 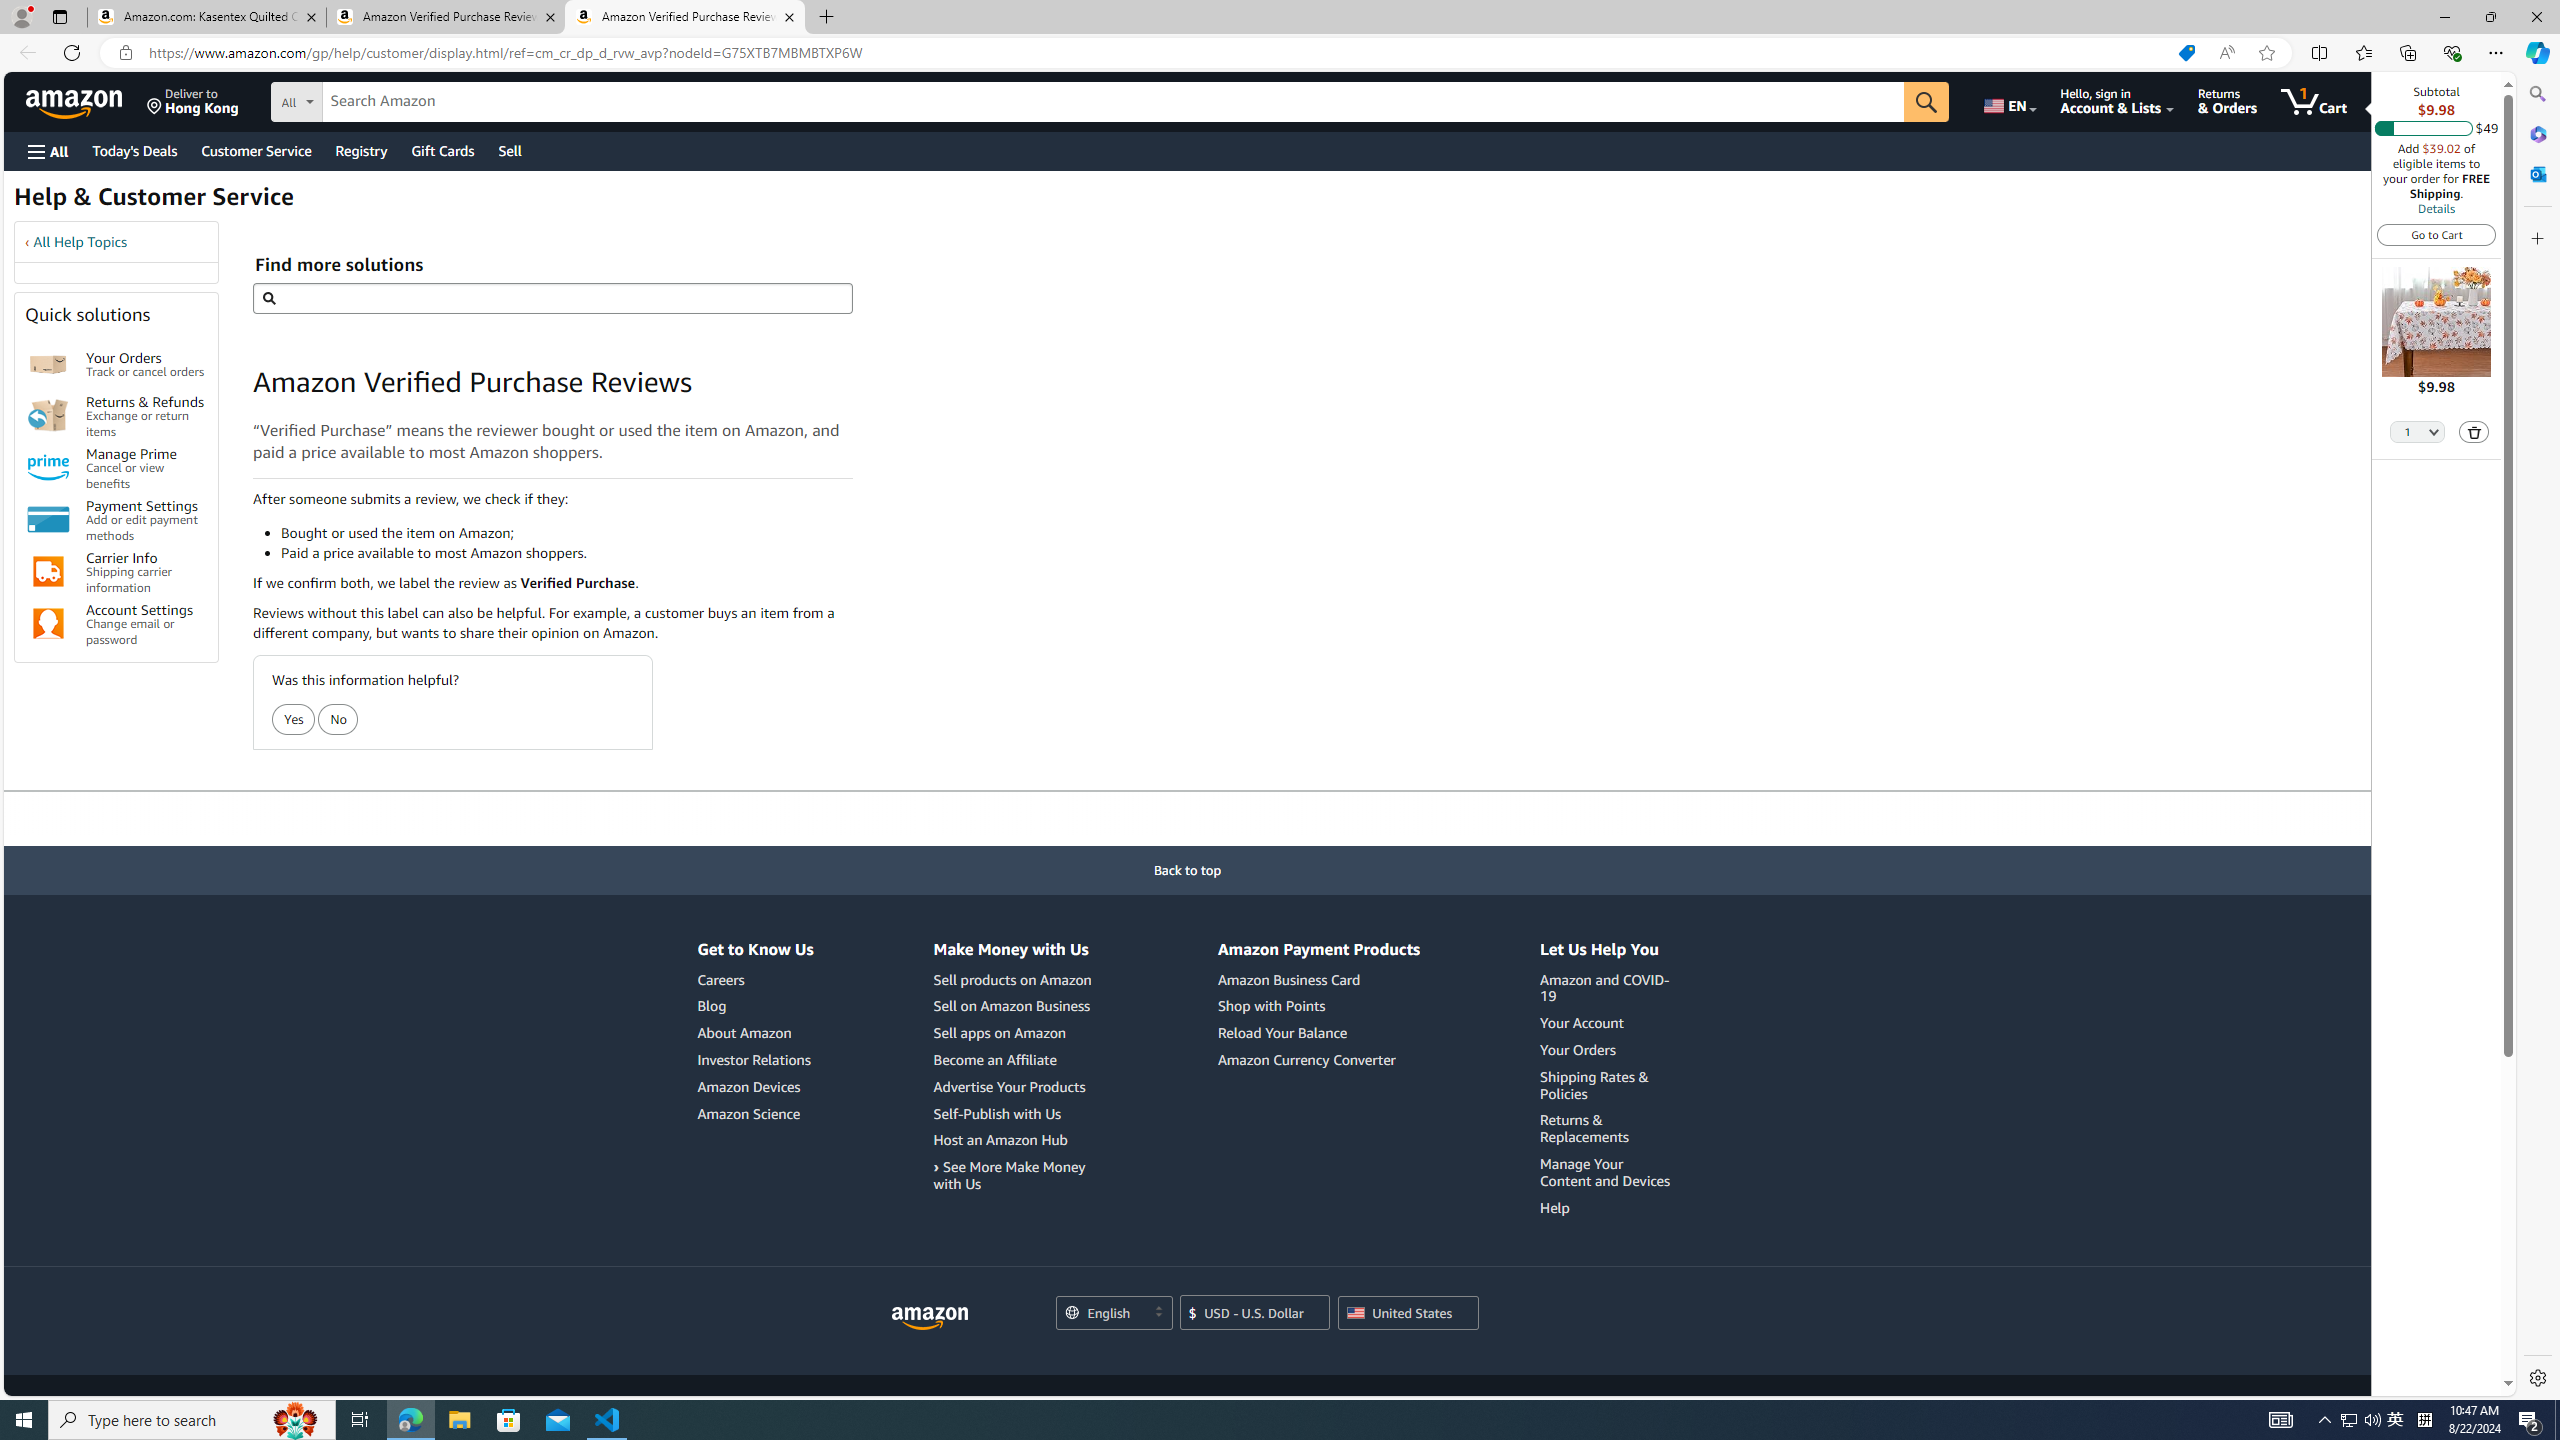 What do you see at coordinates (2536, 238) in the screenshot?
I see `Customize` at bounding box center [2536, 238].